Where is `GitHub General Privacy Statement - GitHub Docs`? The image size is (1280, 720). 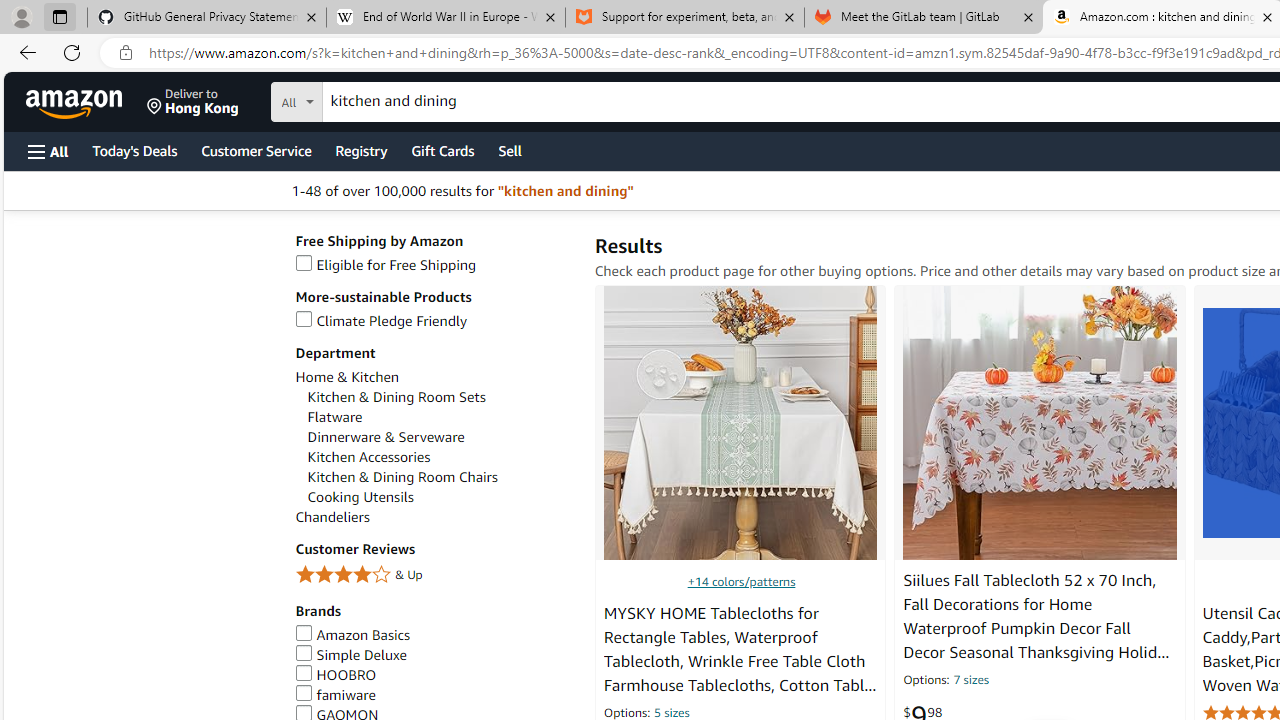
GitHub General Privacy Statement - GitHub Docs is located at coordinates (207, 18).